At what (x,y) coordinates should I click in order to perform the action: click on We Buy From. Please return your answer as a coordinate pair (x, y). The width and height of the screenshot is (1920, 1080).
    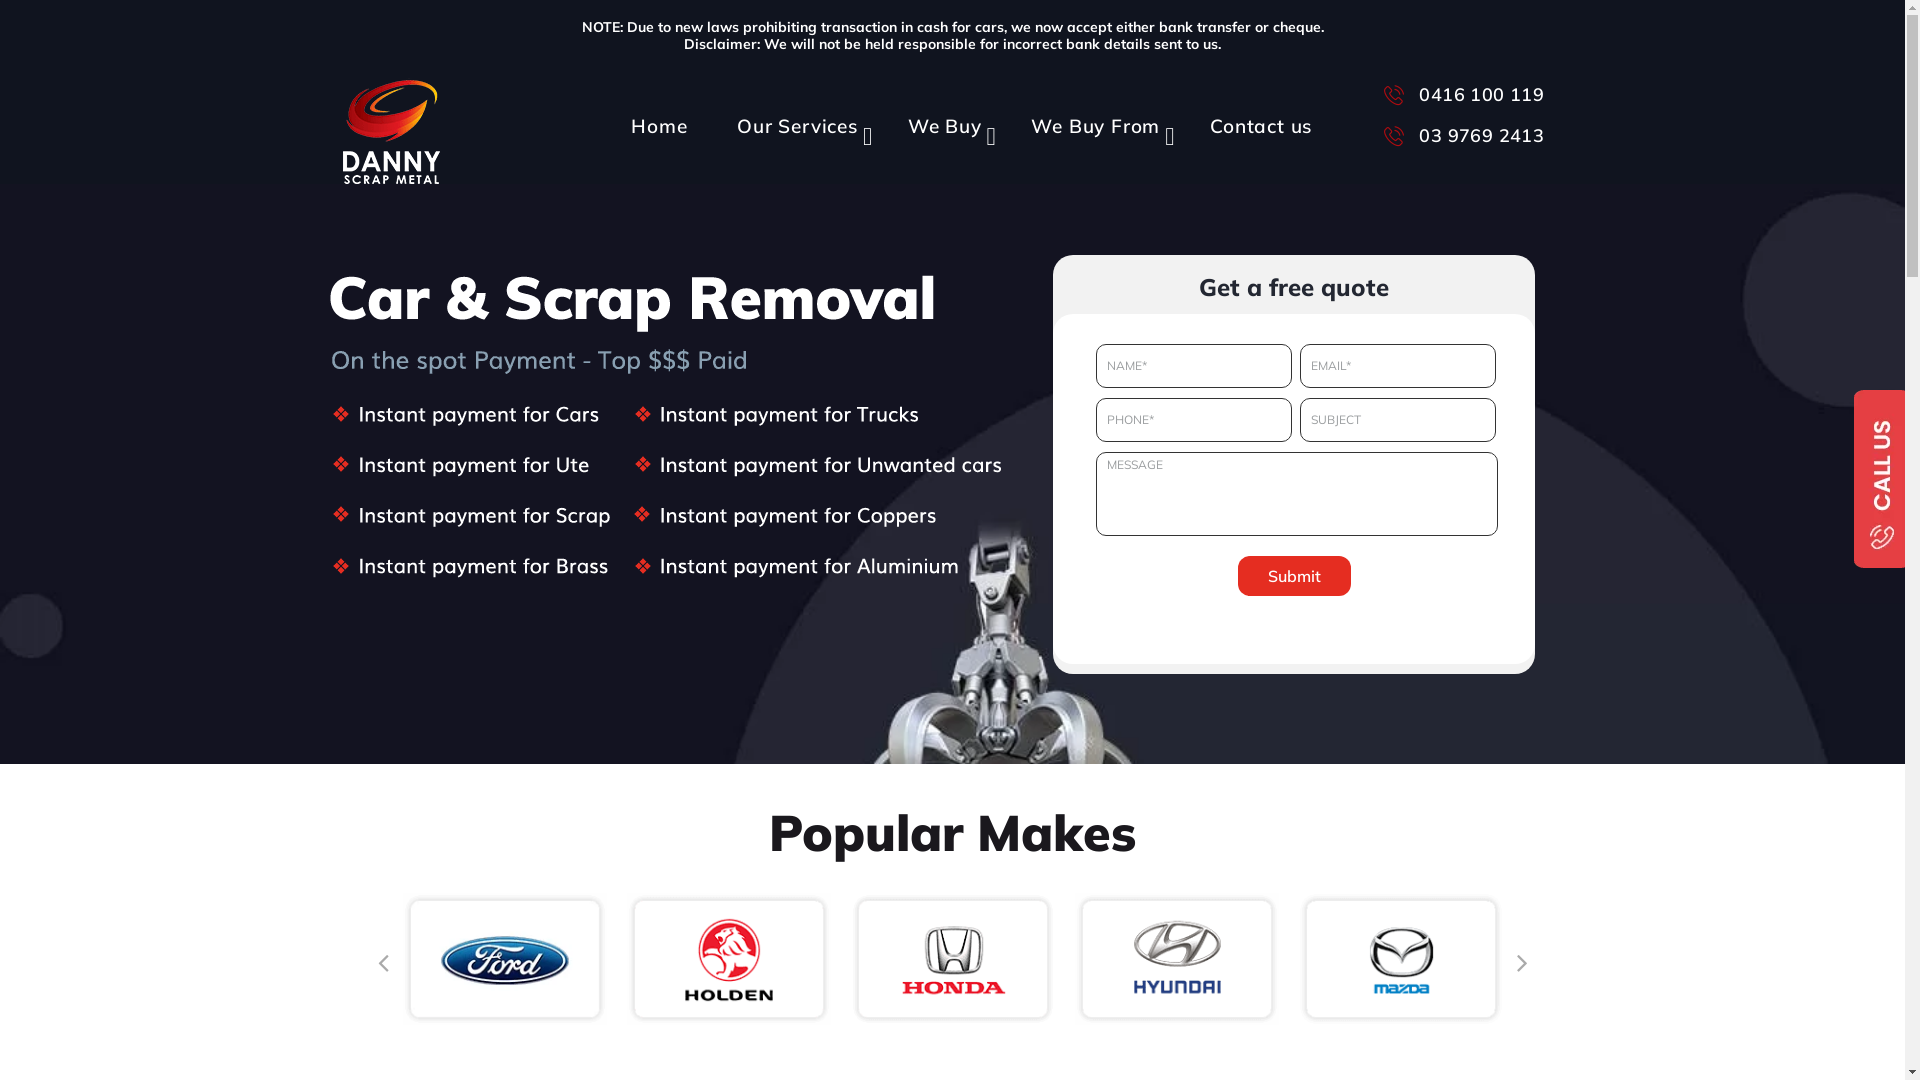
    Looking at the image, I should click on (1092, 116).